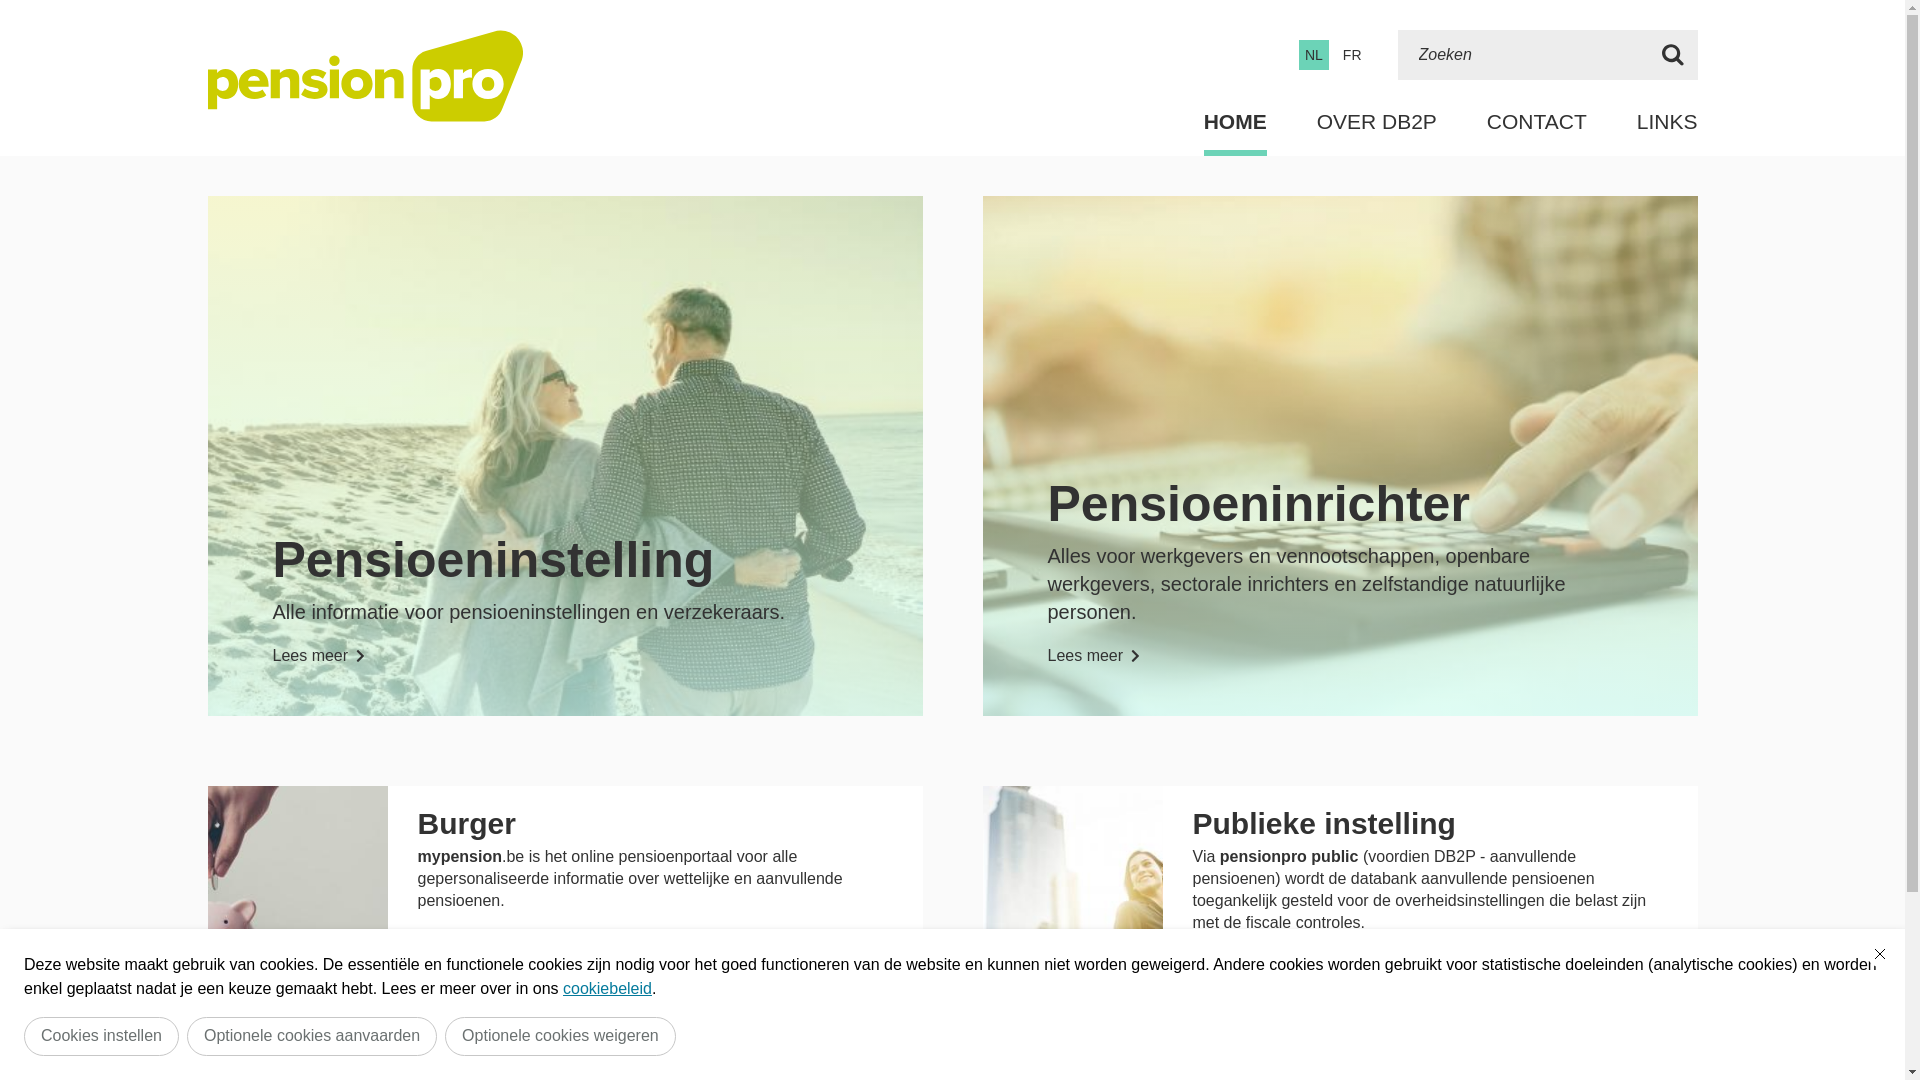  Describe the element at coordinates (1673, 55) in the screenshot. I see `Apply` at that location.